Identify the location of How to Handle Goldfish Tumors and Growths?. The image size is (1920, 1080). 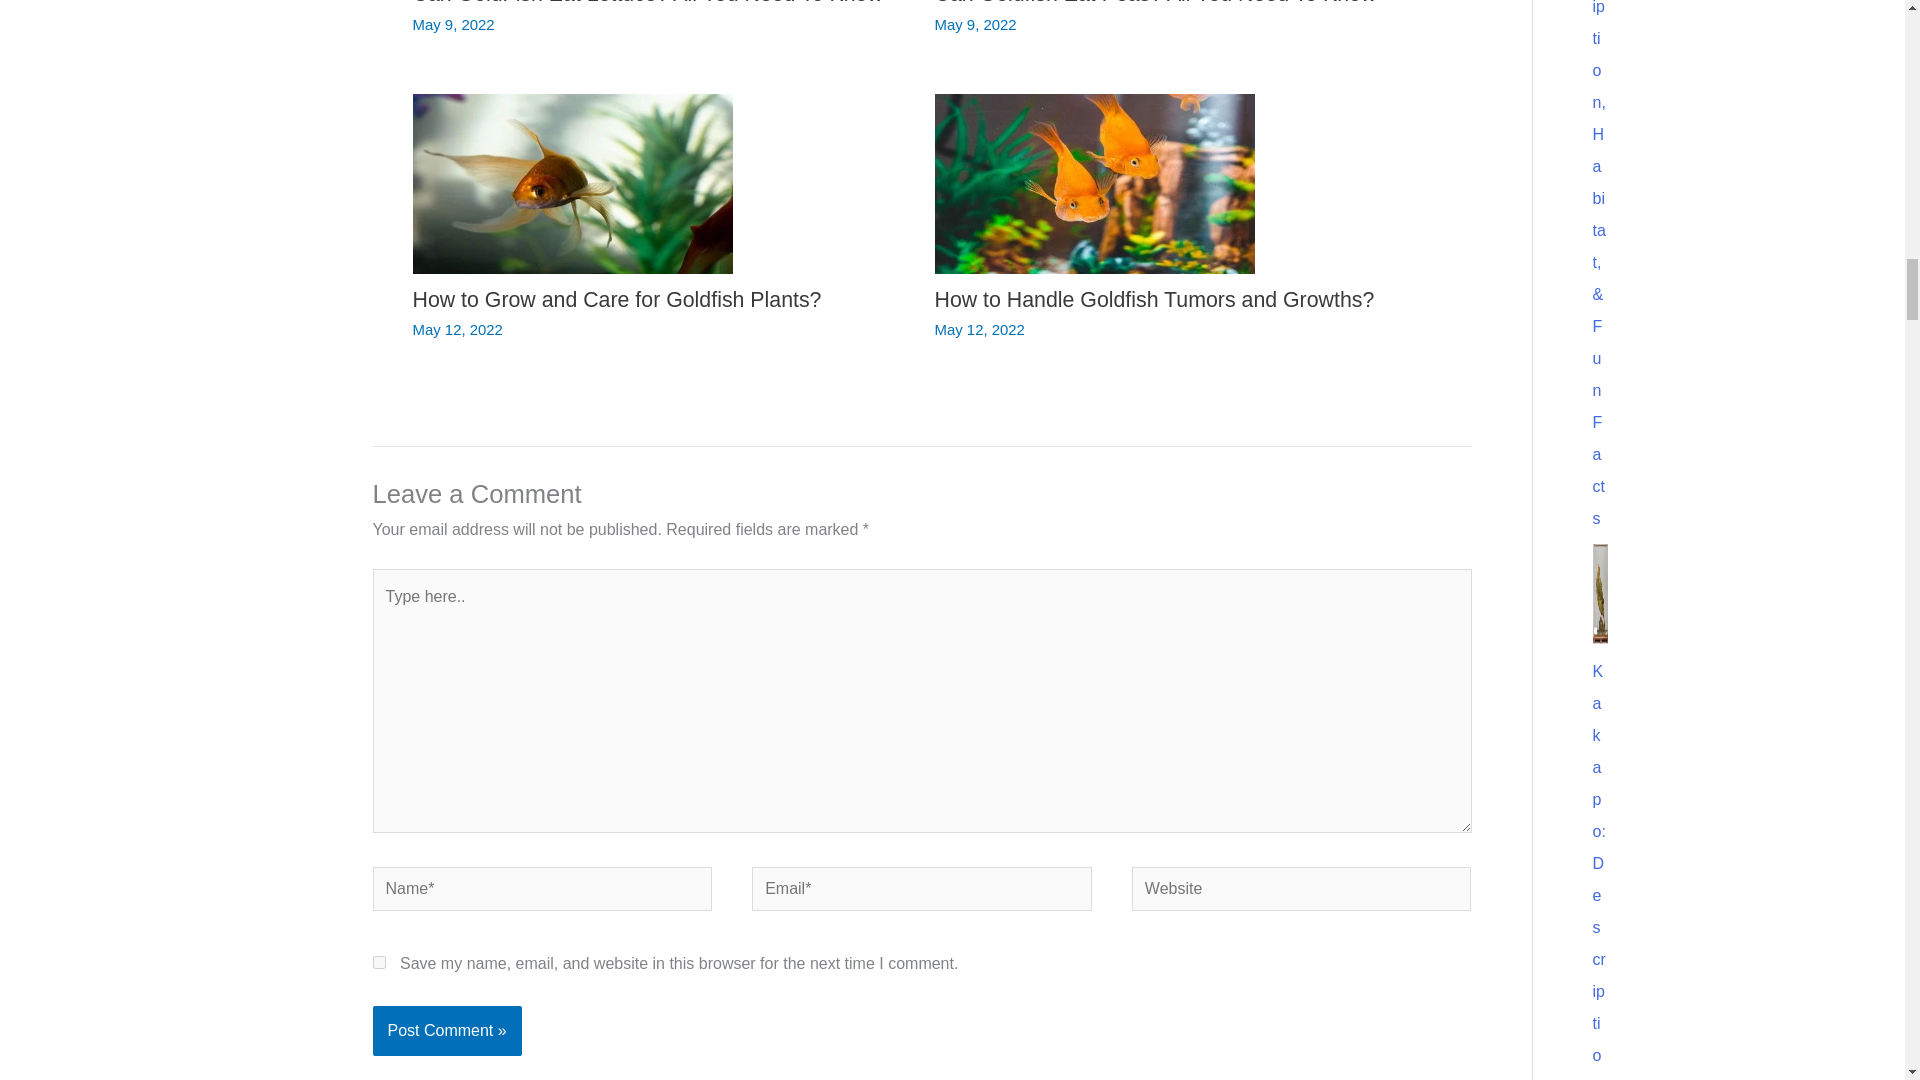
(1154, 300).